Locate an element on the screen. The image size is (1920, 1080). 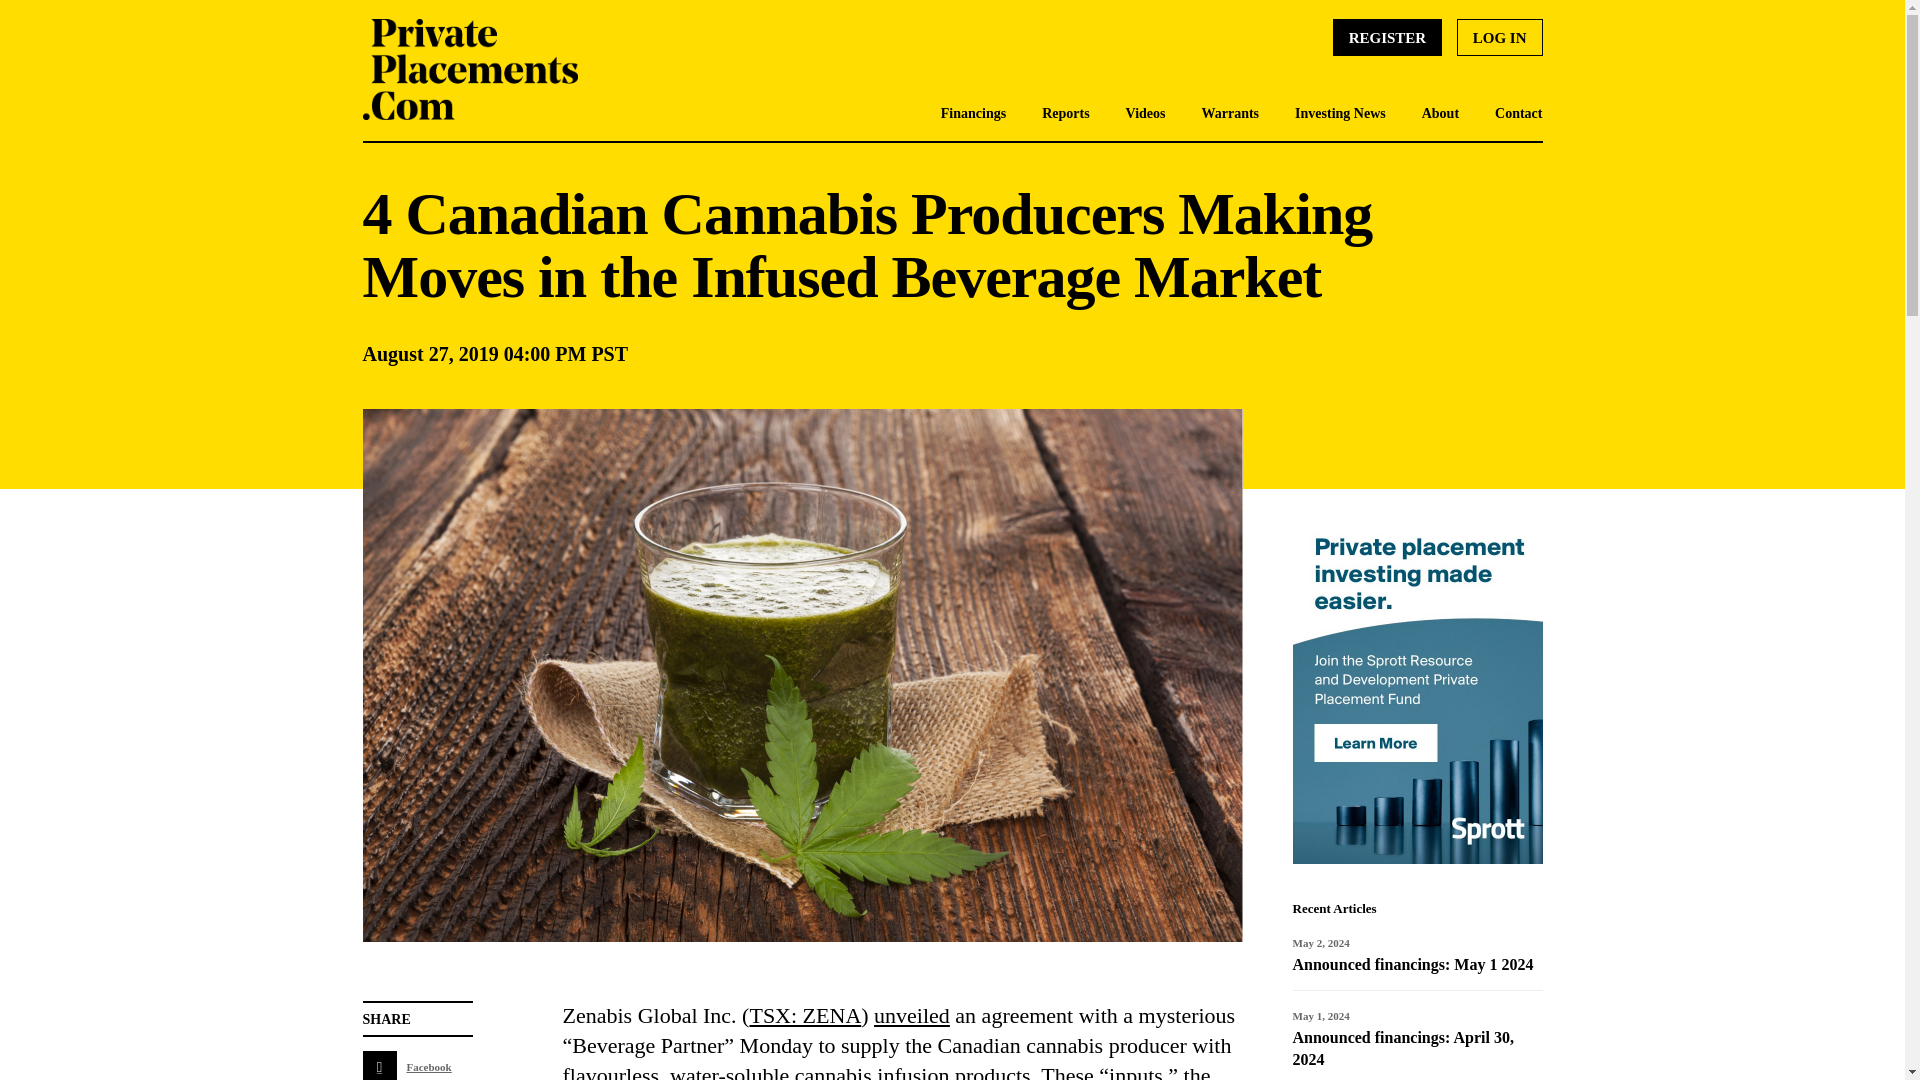
Videos is located at coordinates (1145, 114).